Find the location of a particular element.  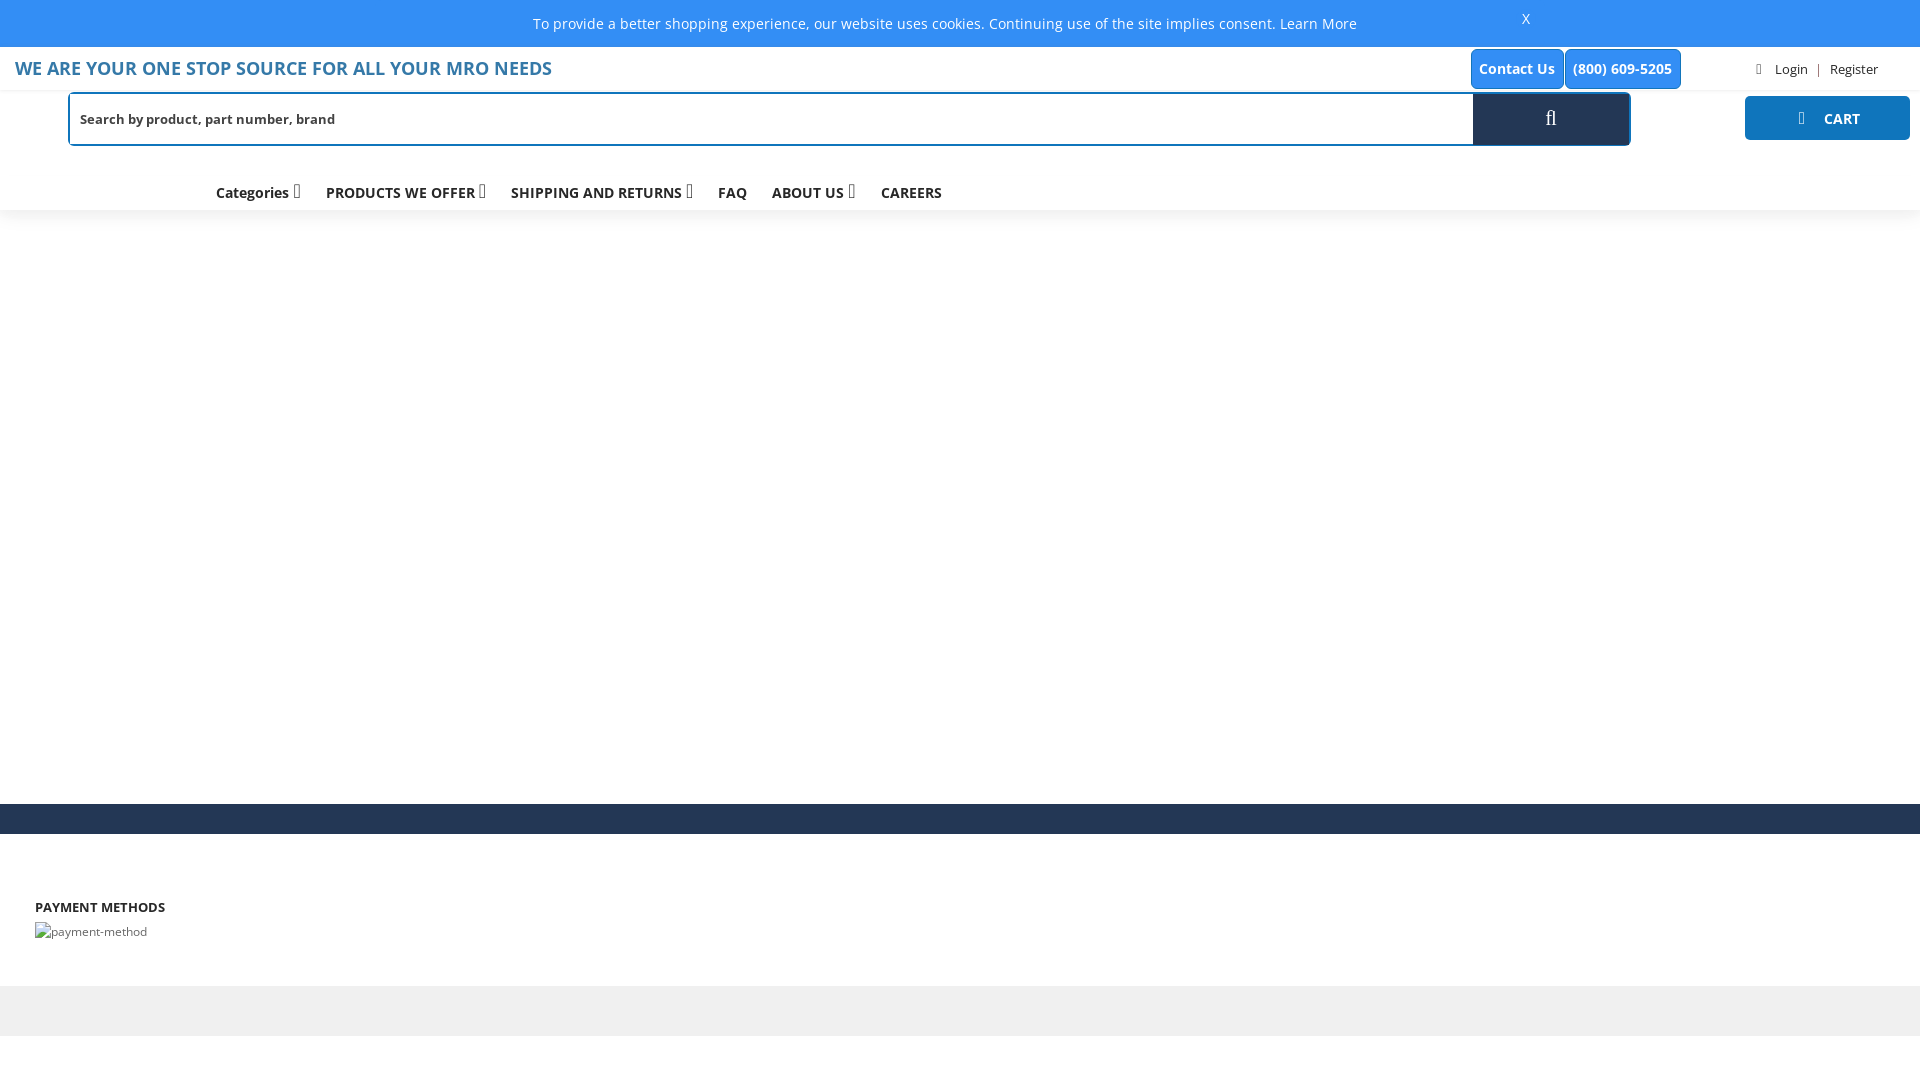

Contact Us is located at coordinates (1518, 68).